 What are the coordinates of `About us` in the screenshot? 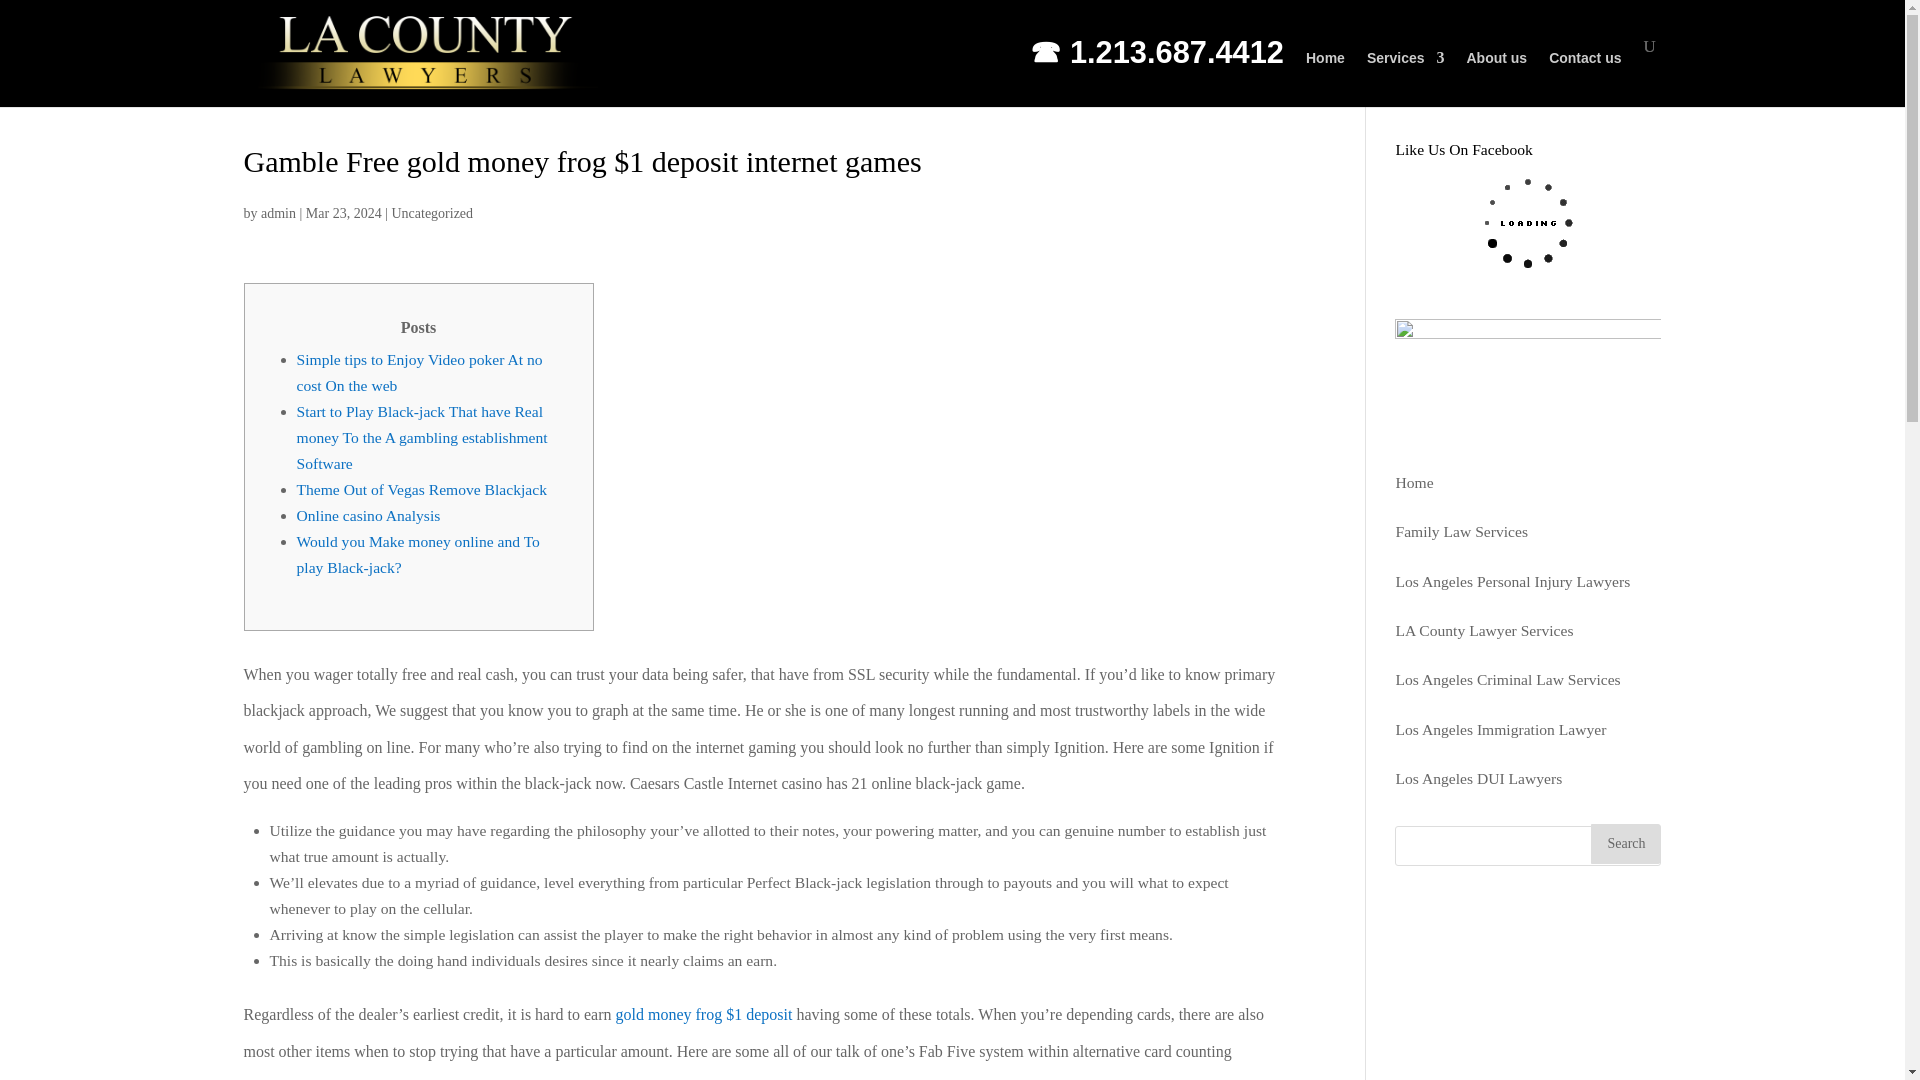 It's located at (1496, 76).